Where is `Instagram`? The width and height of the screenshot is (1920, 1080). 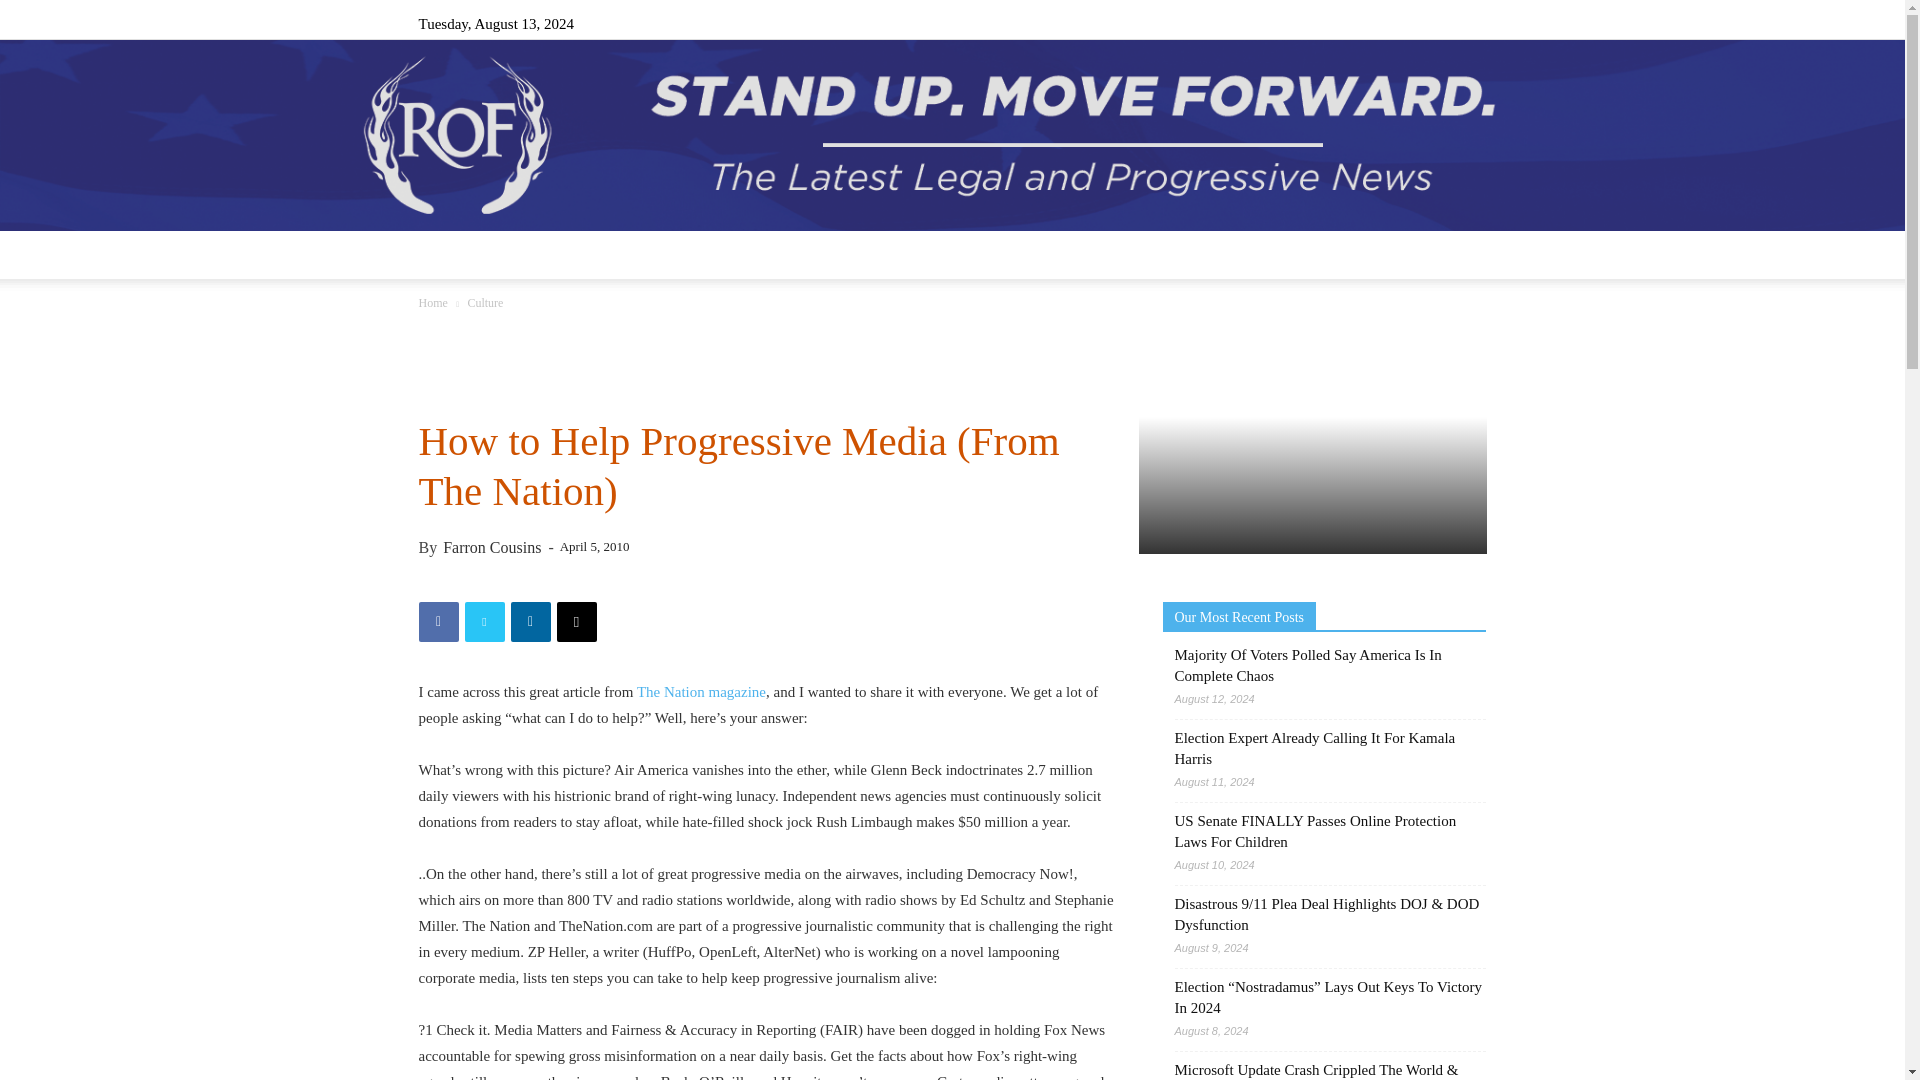
Instagram is located at coordinates (1372, 23).